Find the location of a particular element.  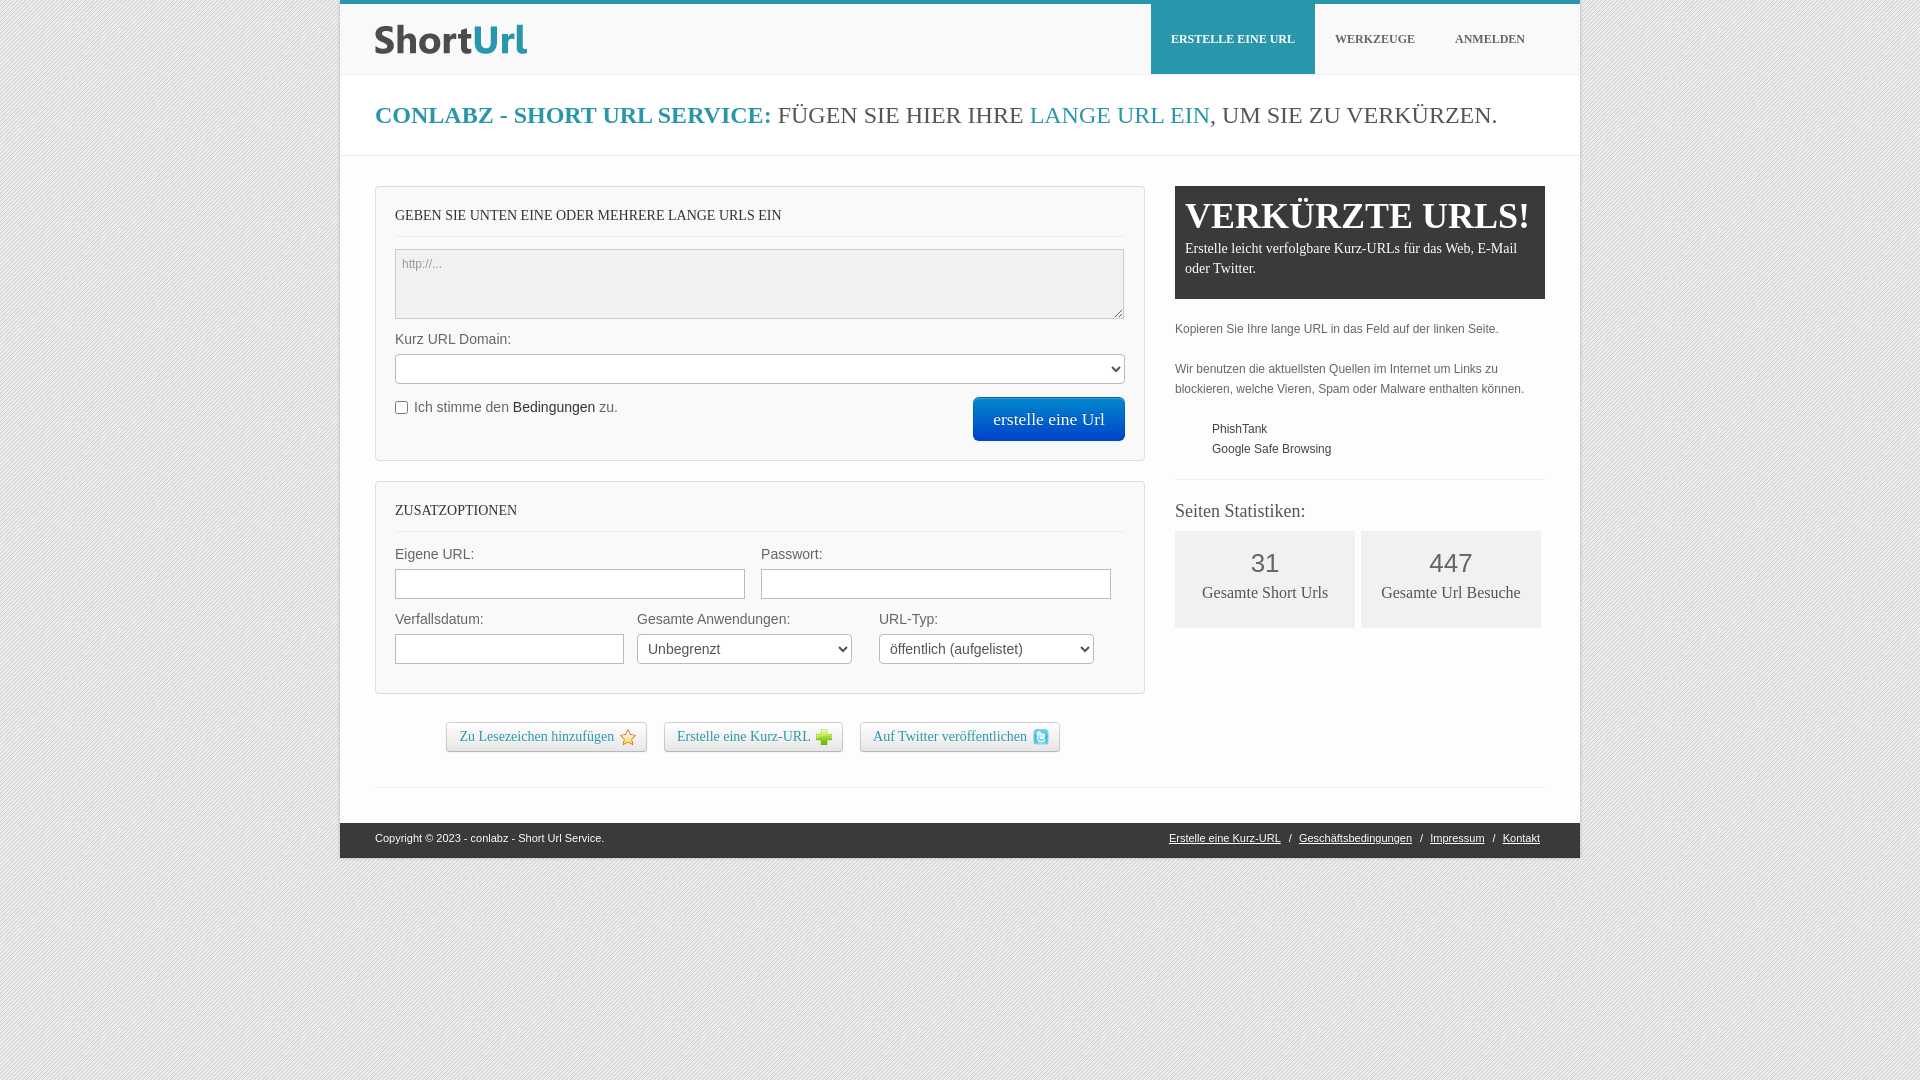

setzte einen benutzerdefinierten Kurz-URL is located at coordinates (570, 584).